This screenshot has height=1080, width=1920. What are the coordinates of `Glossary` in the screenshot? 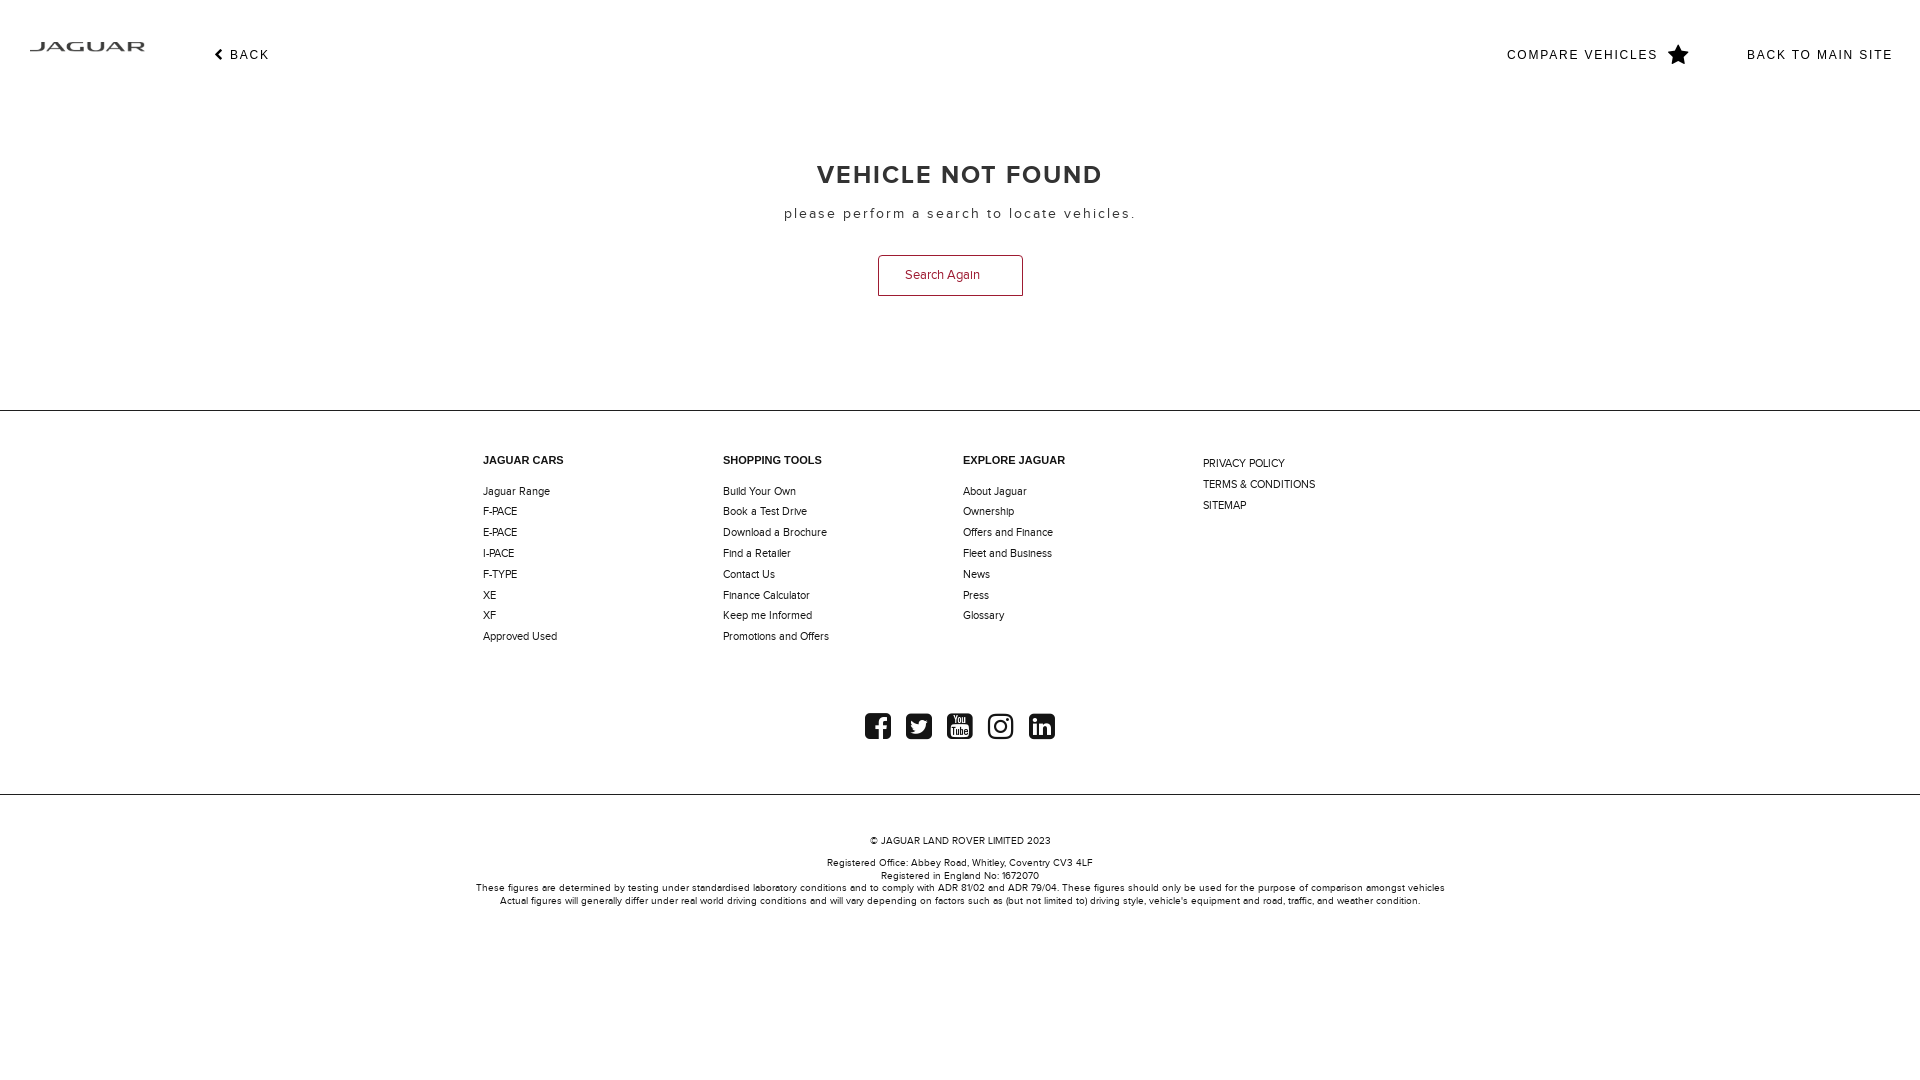 It's located at (984, 616).